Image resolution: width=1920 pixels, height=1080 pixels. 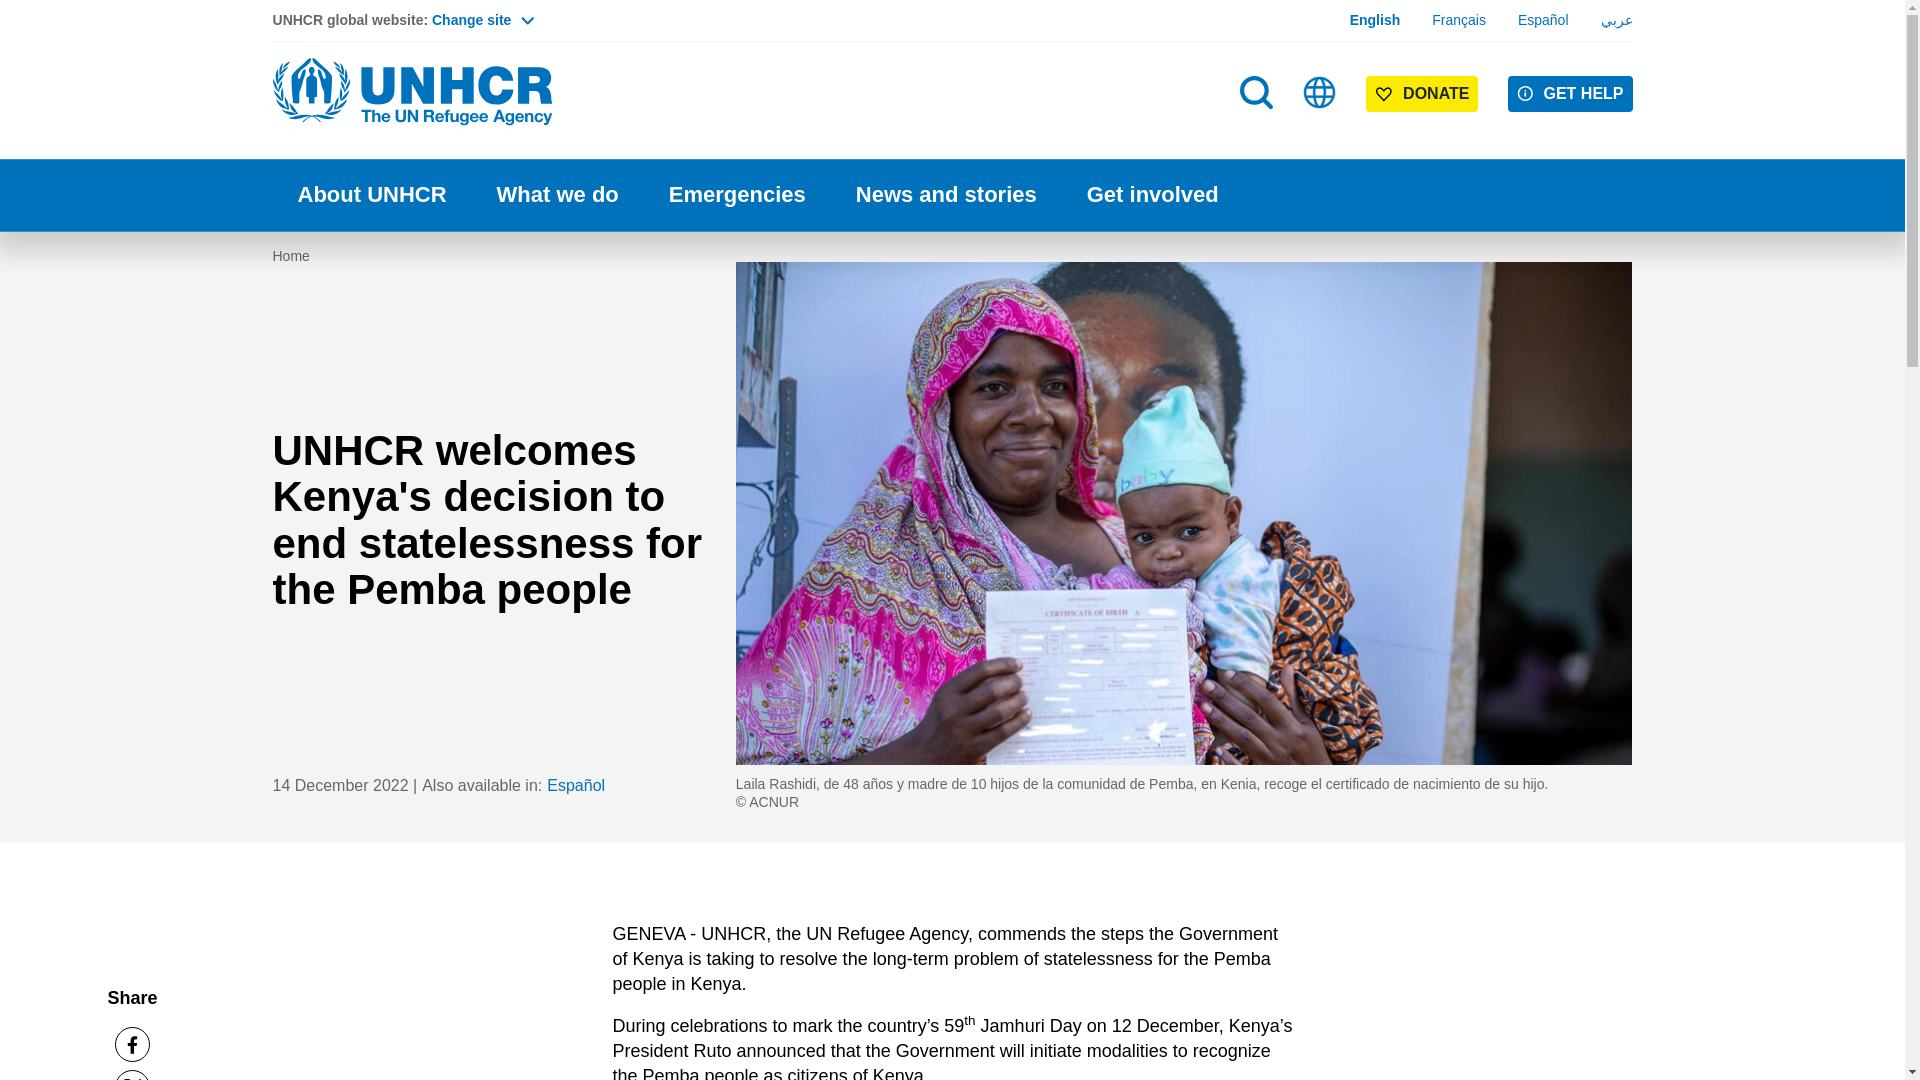 I want to click on Change site, so click(x=482, y=20).